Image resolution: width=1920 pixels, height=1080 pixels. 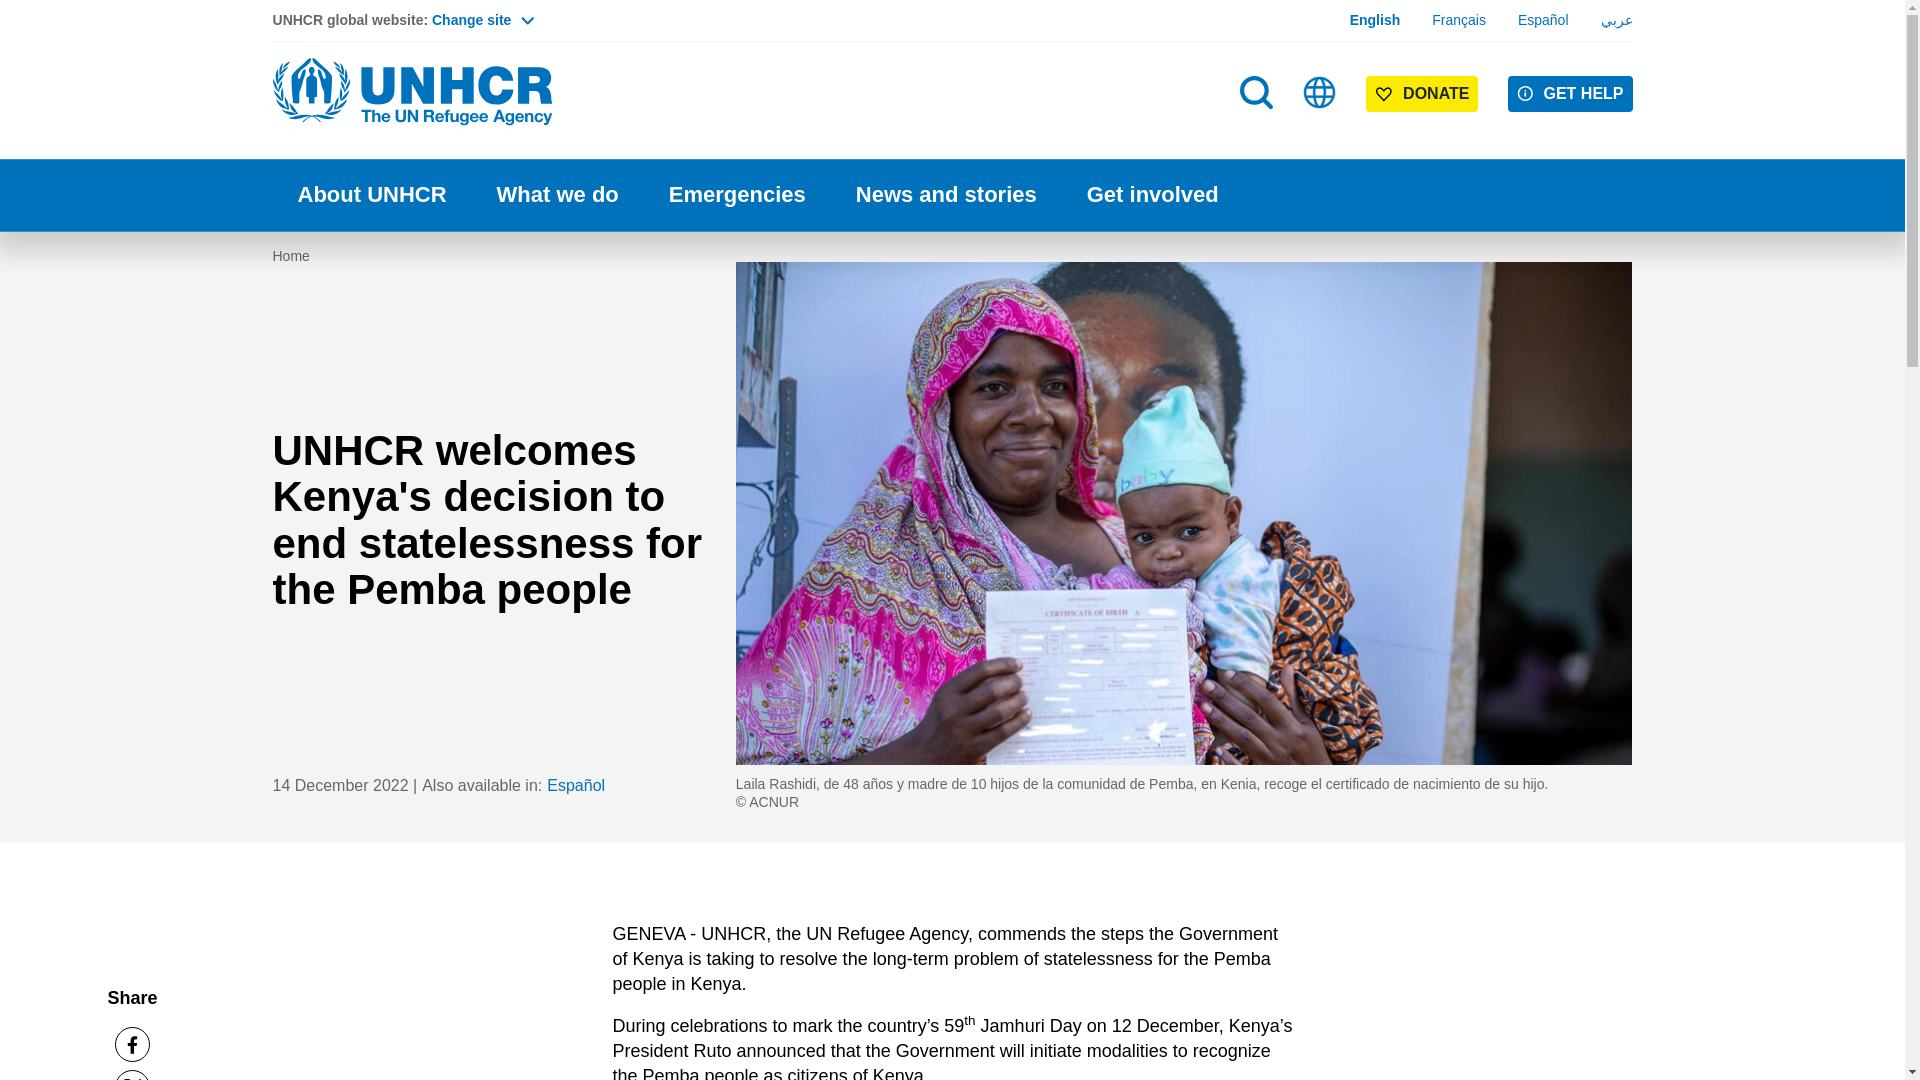 I want to click on Change site, so click(x=482, y=20).